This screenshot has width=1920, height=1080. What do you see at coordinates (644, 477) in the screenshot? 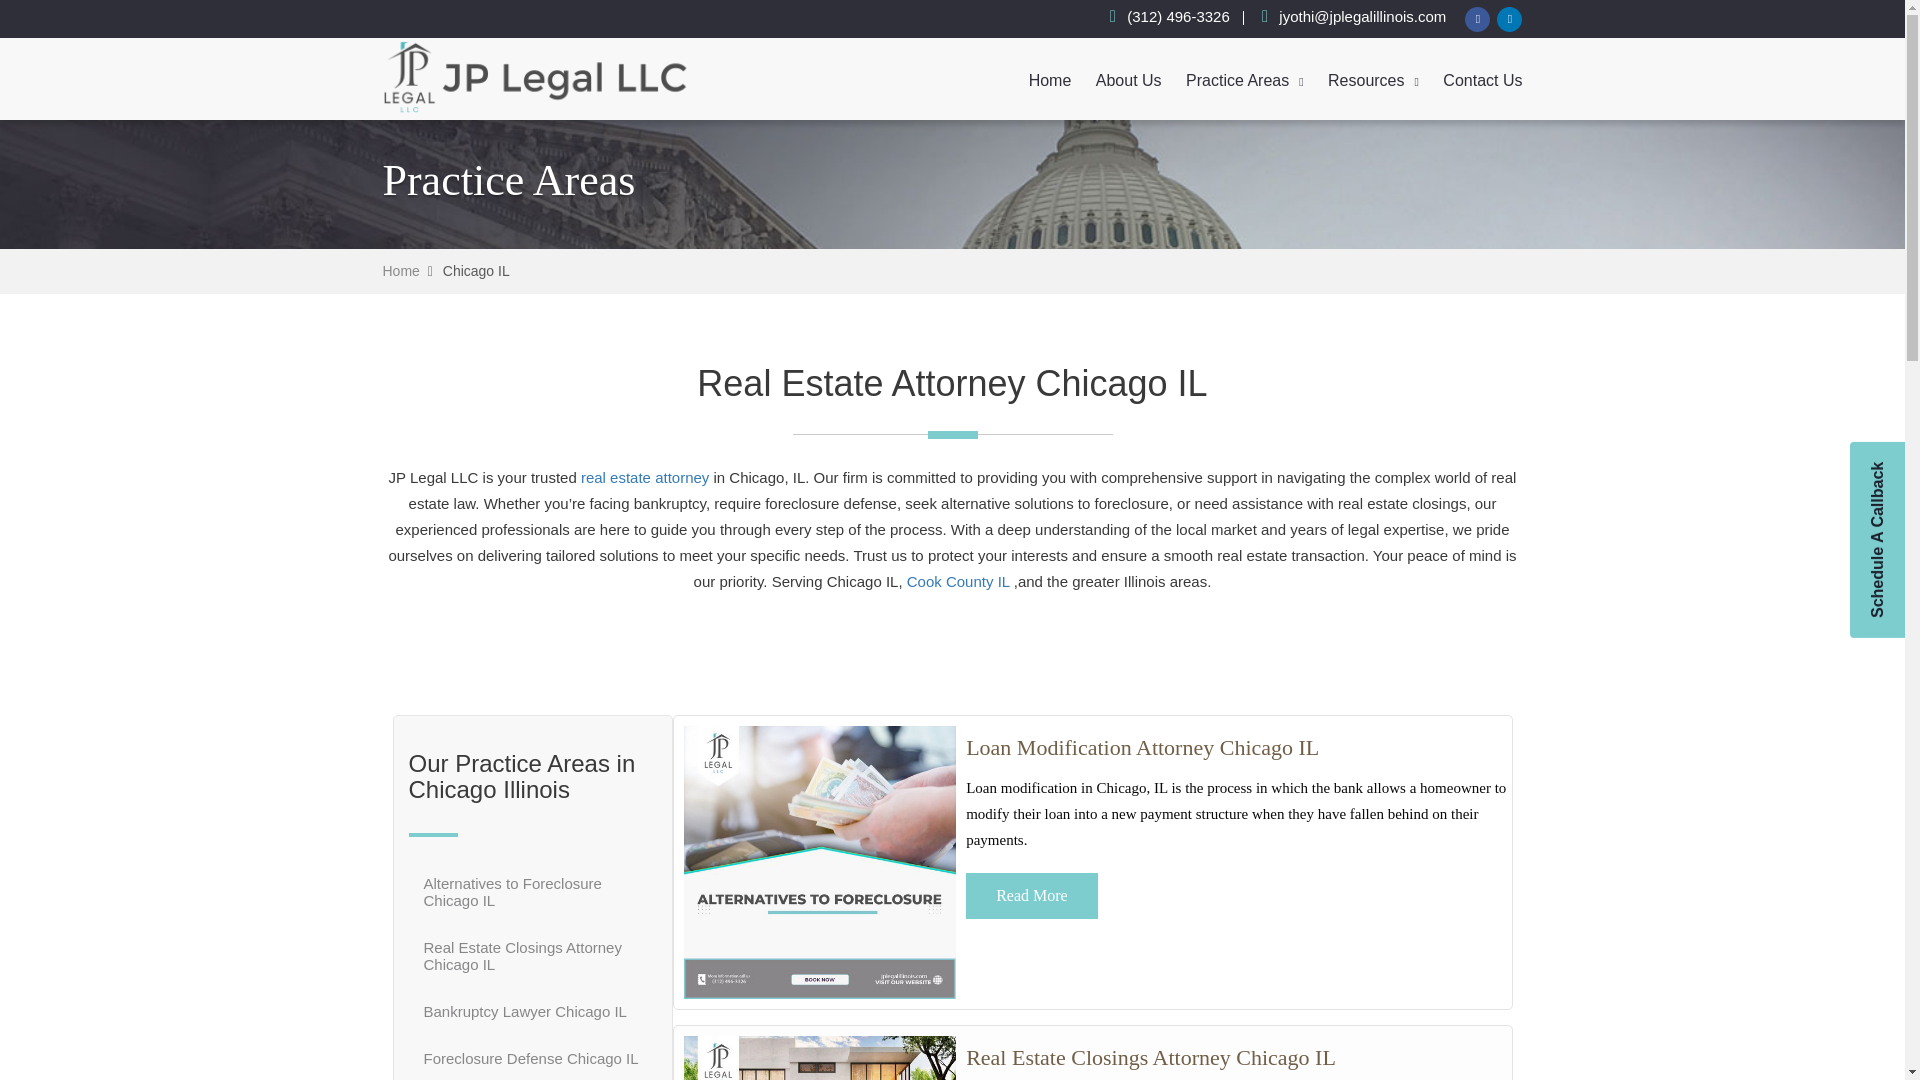
I see `real estate attorney` at bounding box center [644, 477].